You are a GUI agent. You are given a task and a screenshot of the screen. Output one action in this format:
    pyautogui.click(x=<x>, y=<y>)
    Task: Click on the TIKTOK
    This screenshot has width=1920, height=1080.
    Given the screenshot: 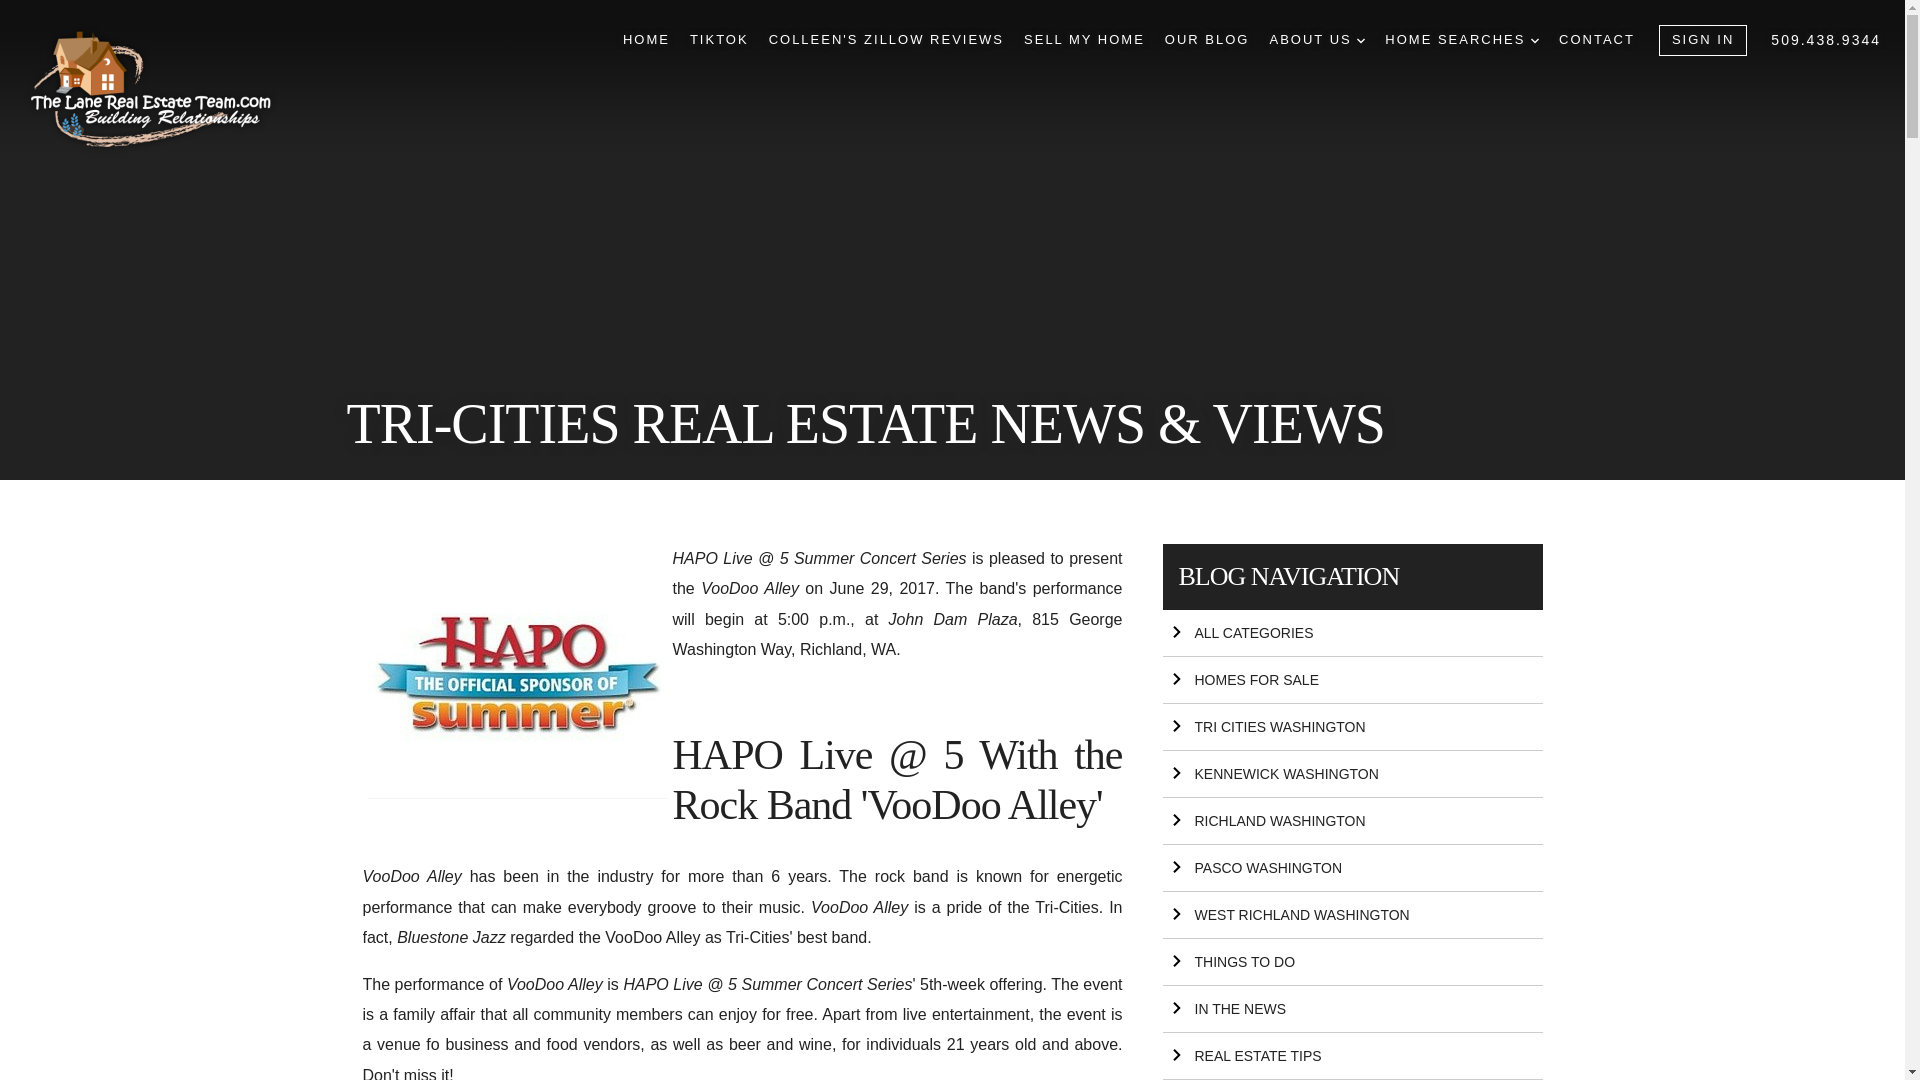 What is the action you would take?
    pyautogui.click(x=718, y=40)
    